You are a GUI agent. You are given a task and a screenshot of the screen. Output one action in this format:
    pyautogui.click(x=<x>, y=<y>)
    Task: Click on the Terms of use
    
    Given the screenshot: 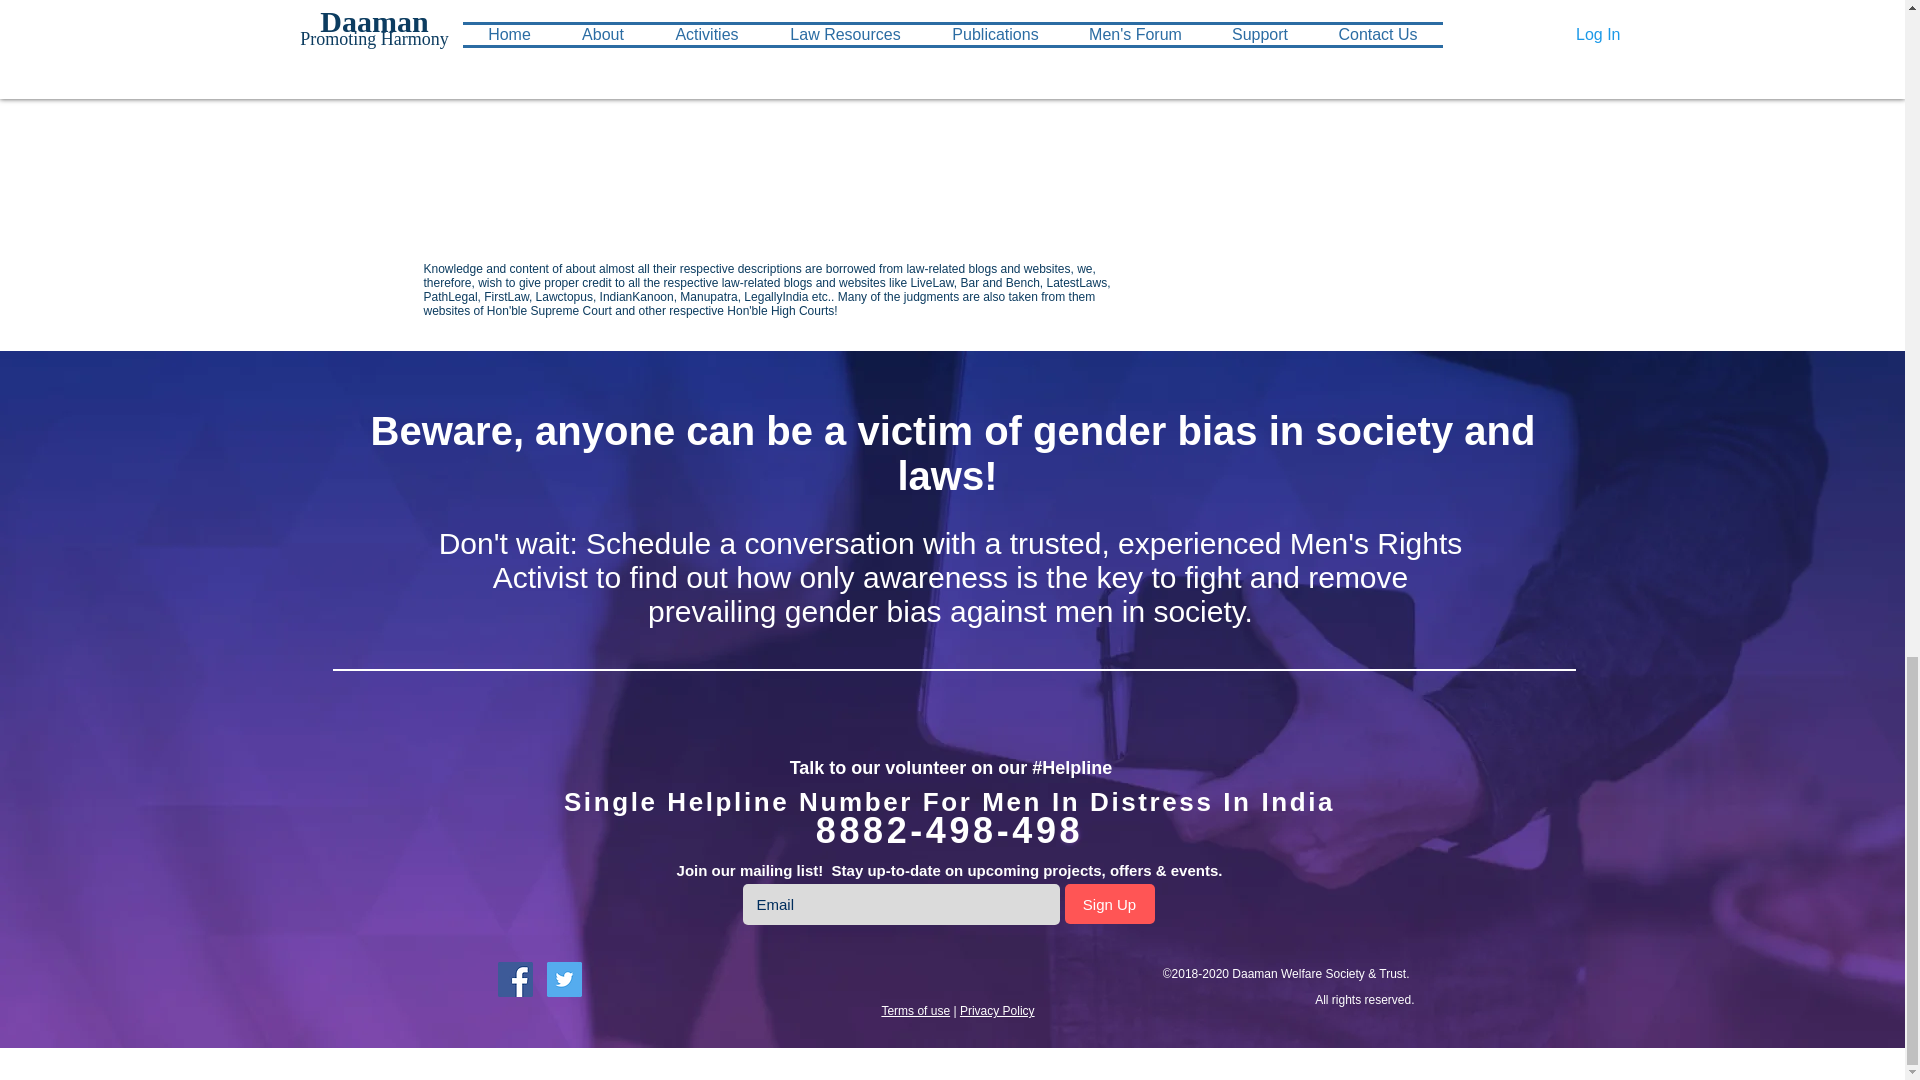 What is the action you would take?
    pyautogui.click(x=916, y=1011)
    